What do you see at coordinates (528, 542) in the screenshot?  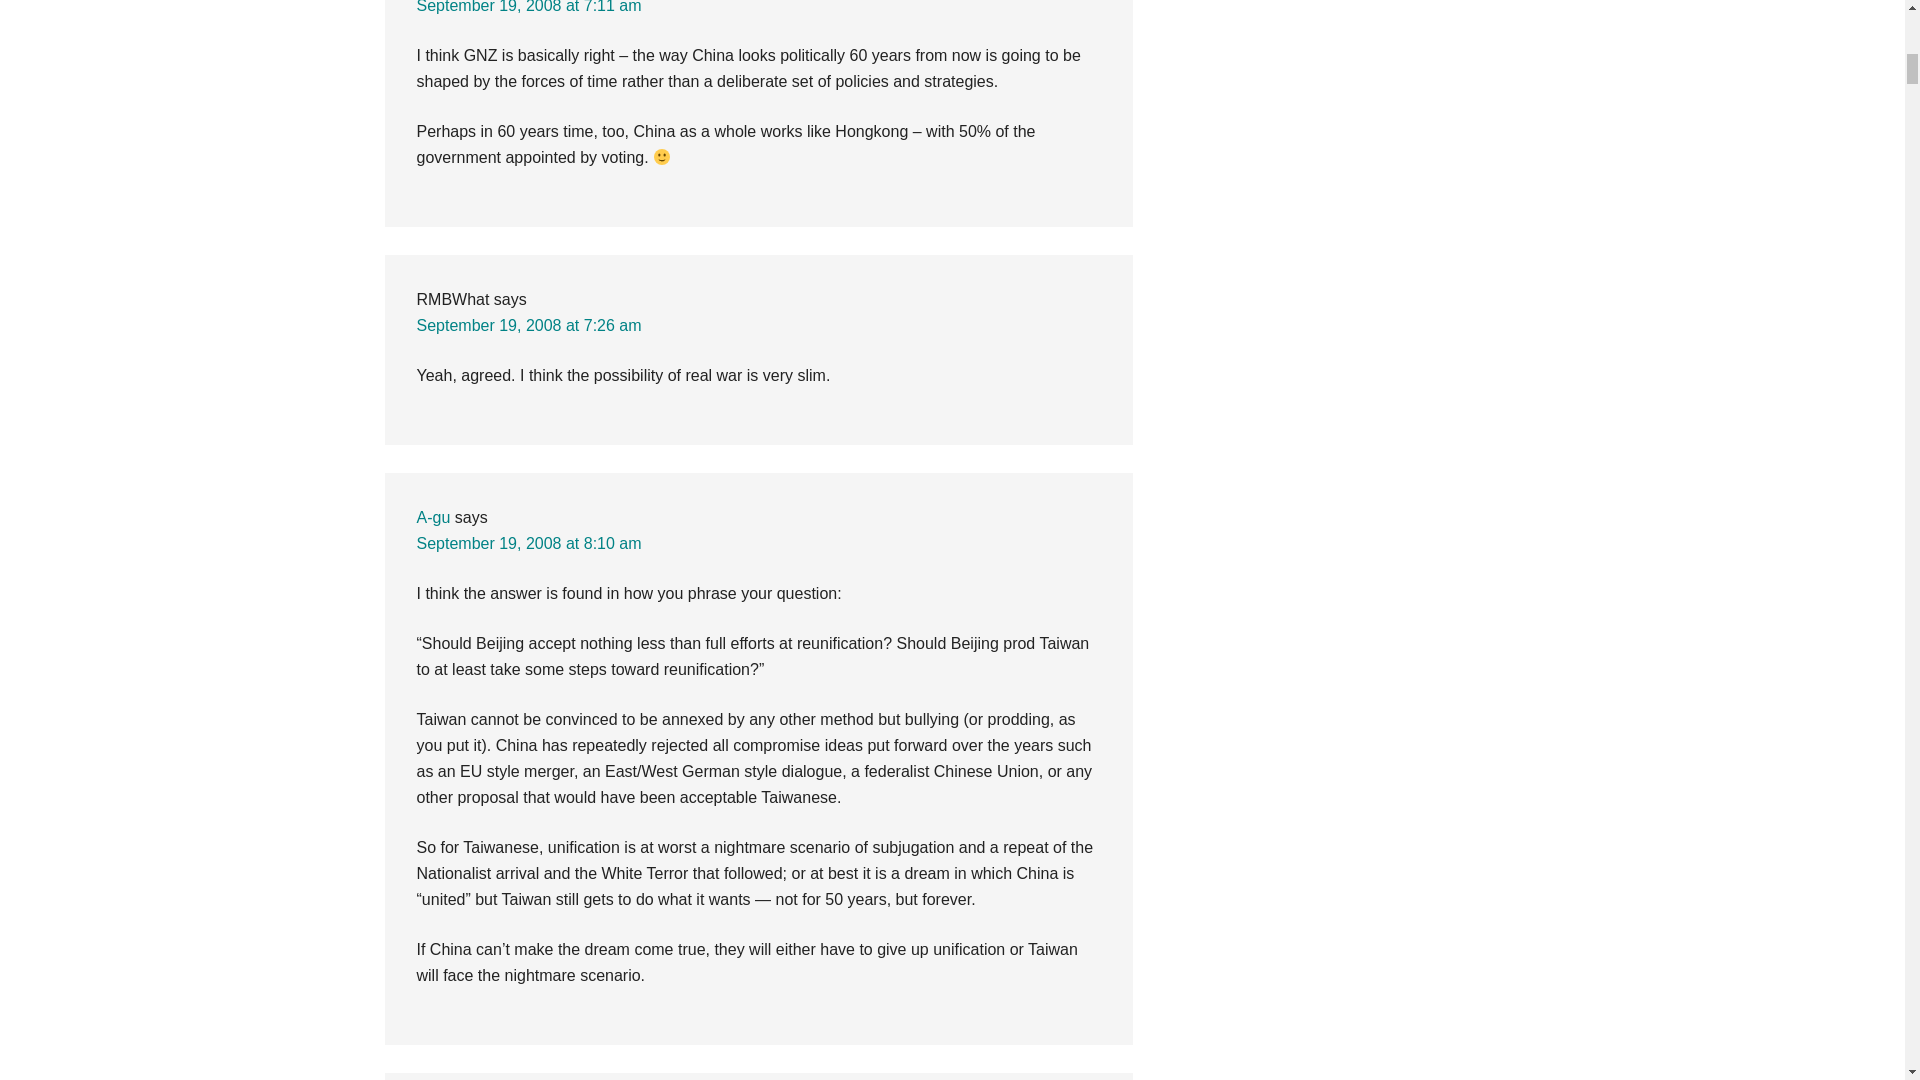 I see `September 19, 2008 at 8:10 am` at bounding box center [528, 542].